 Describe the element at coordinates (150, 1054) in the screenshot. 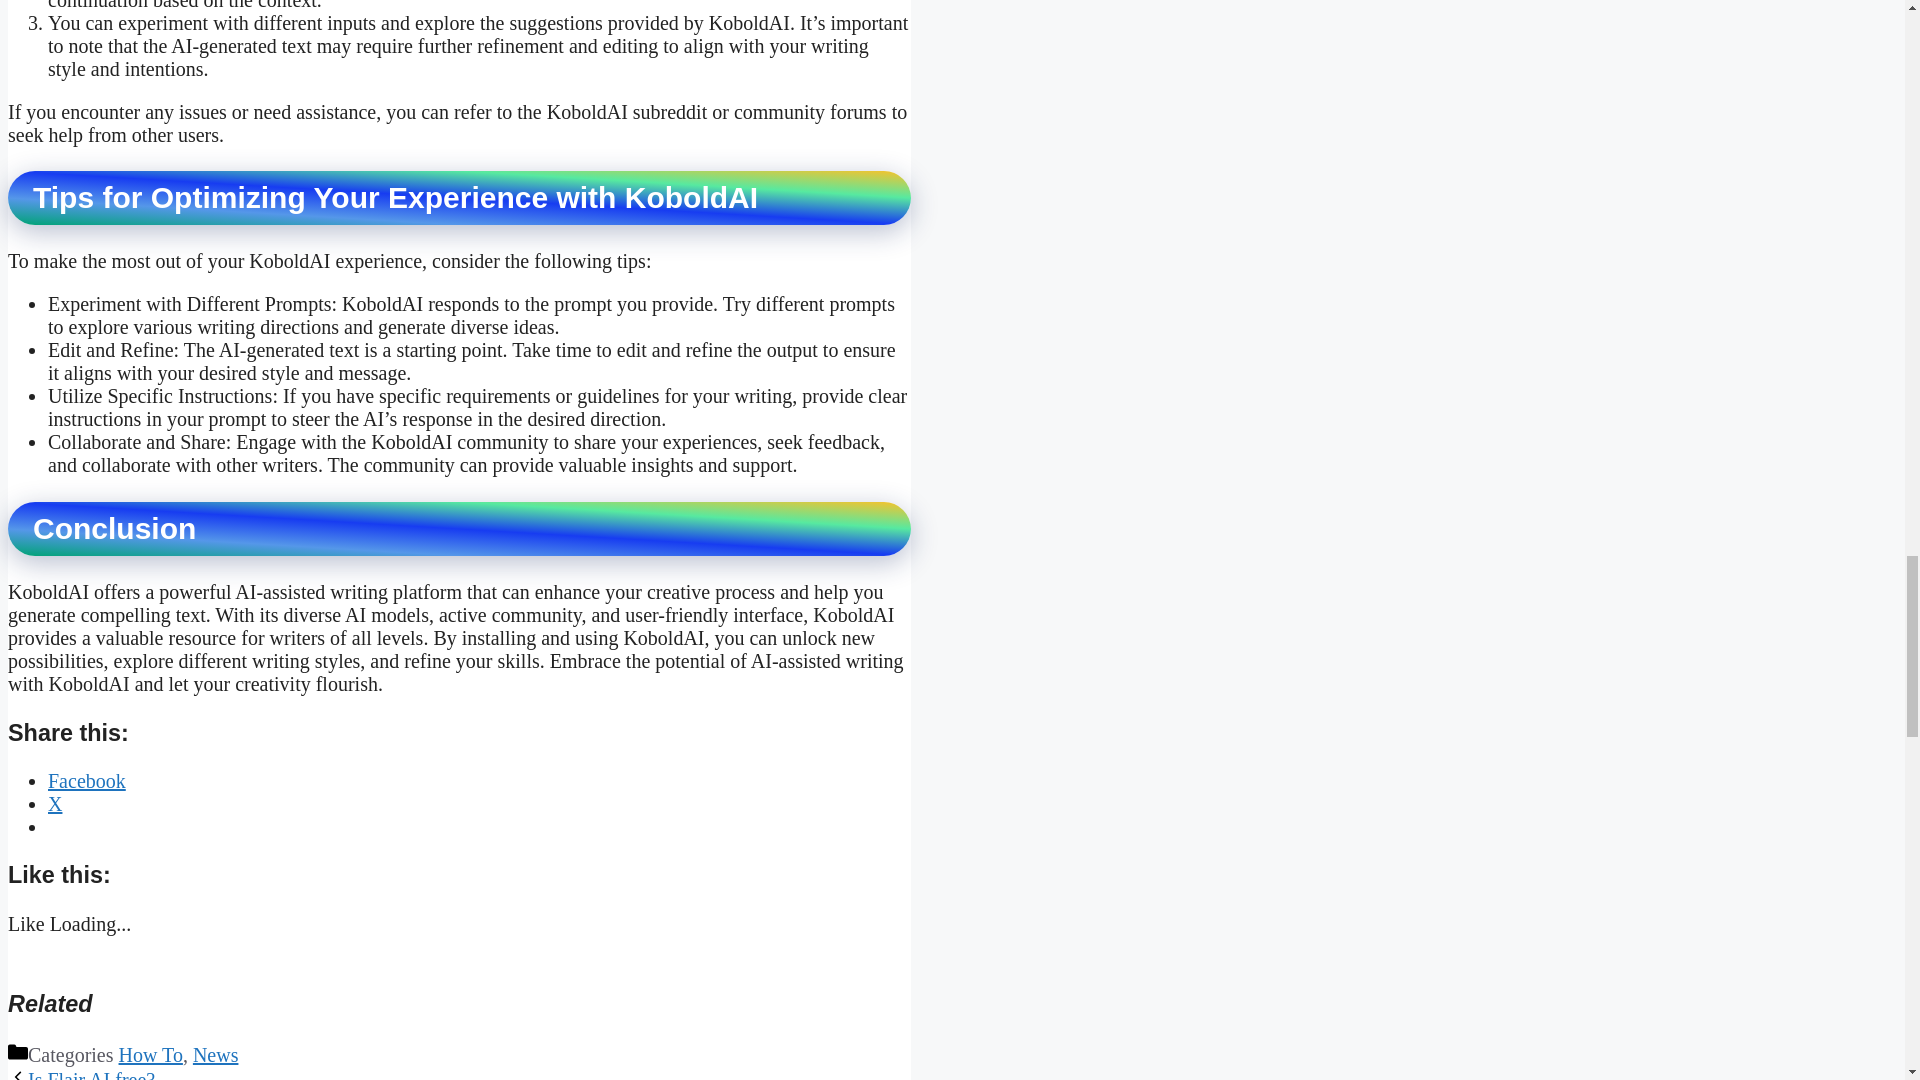

I see `How To` at that location.